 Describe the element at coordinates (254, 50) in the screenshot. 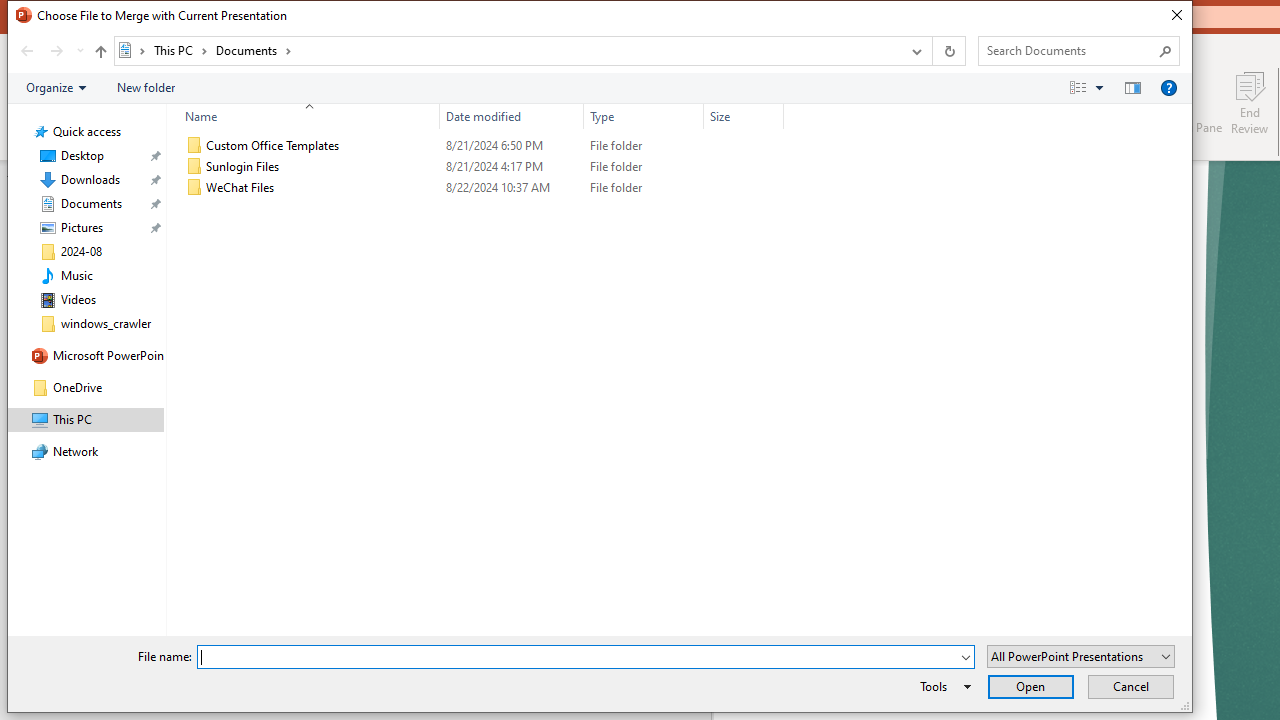

I see `Documents` at that location.